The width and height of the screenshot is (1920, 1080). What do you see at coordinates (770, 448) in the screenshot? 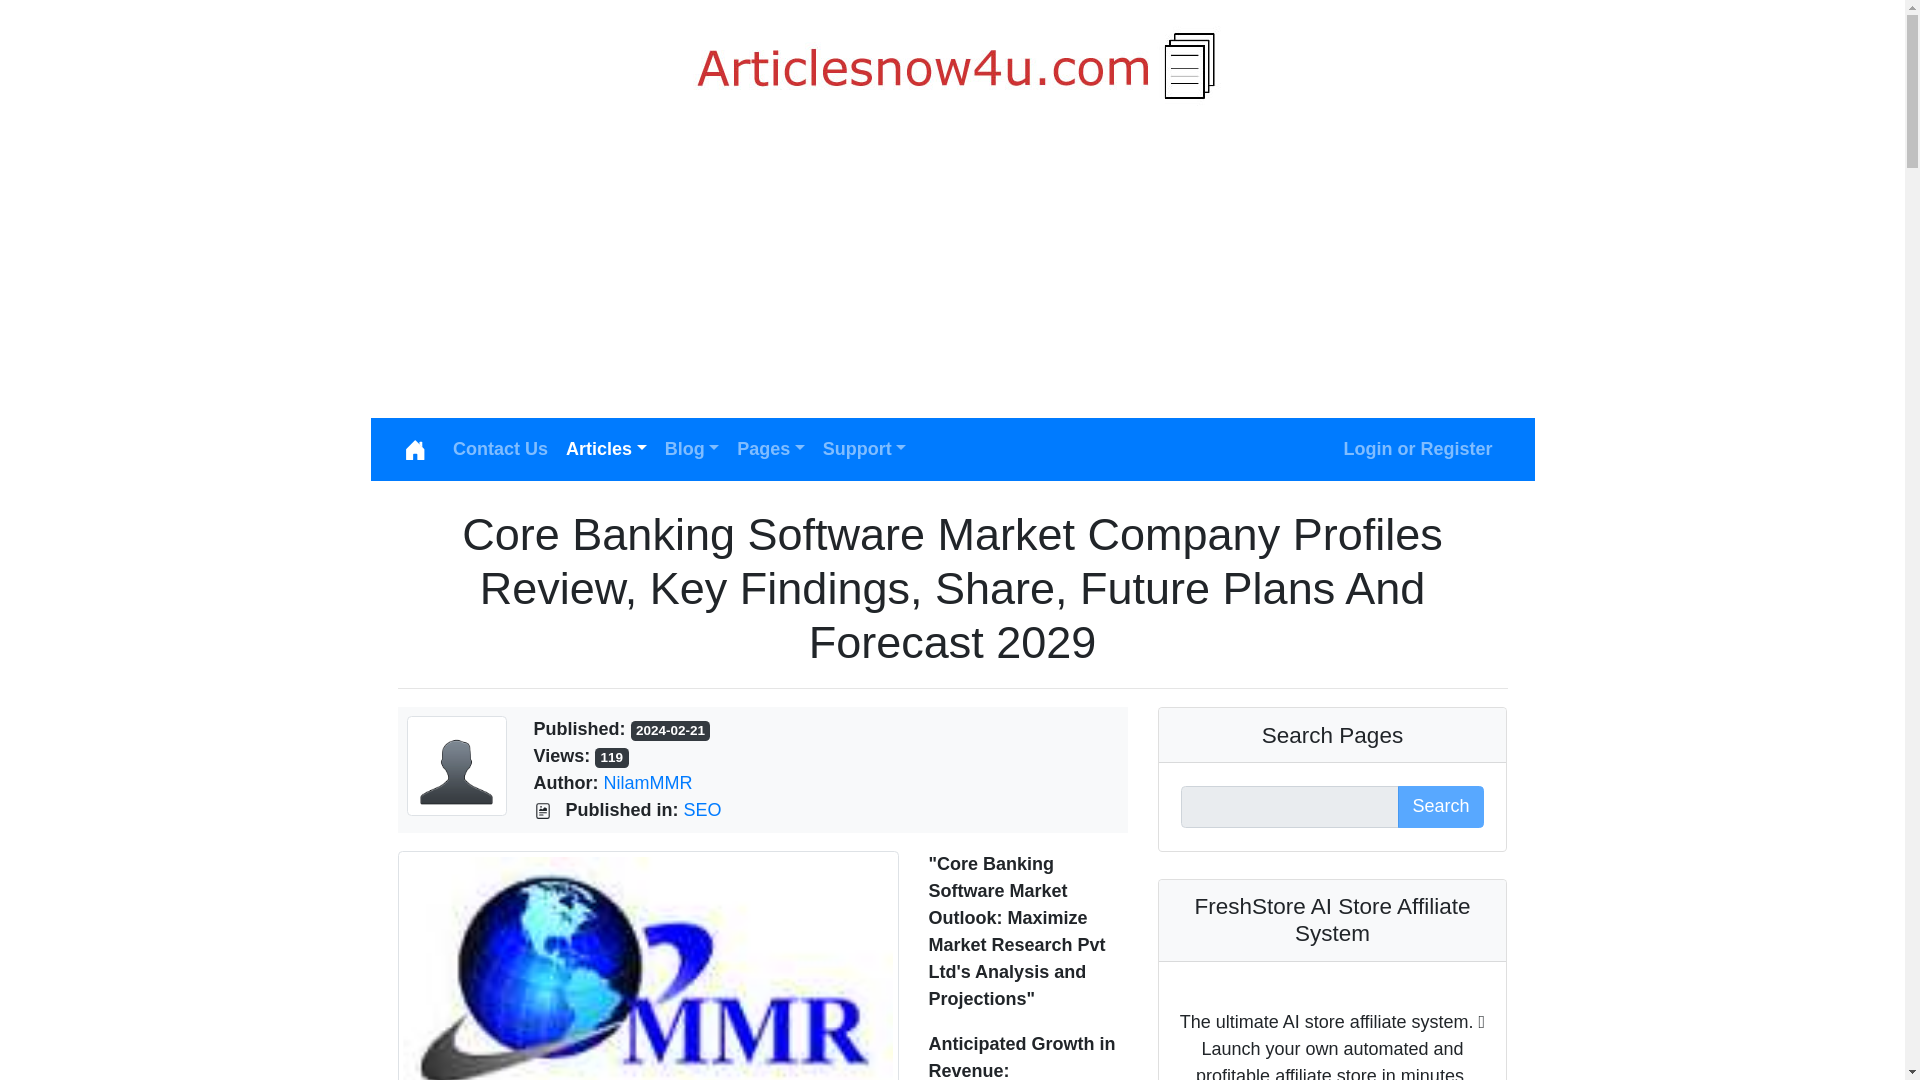
I see `Pages` at bounding box center [770, 448].